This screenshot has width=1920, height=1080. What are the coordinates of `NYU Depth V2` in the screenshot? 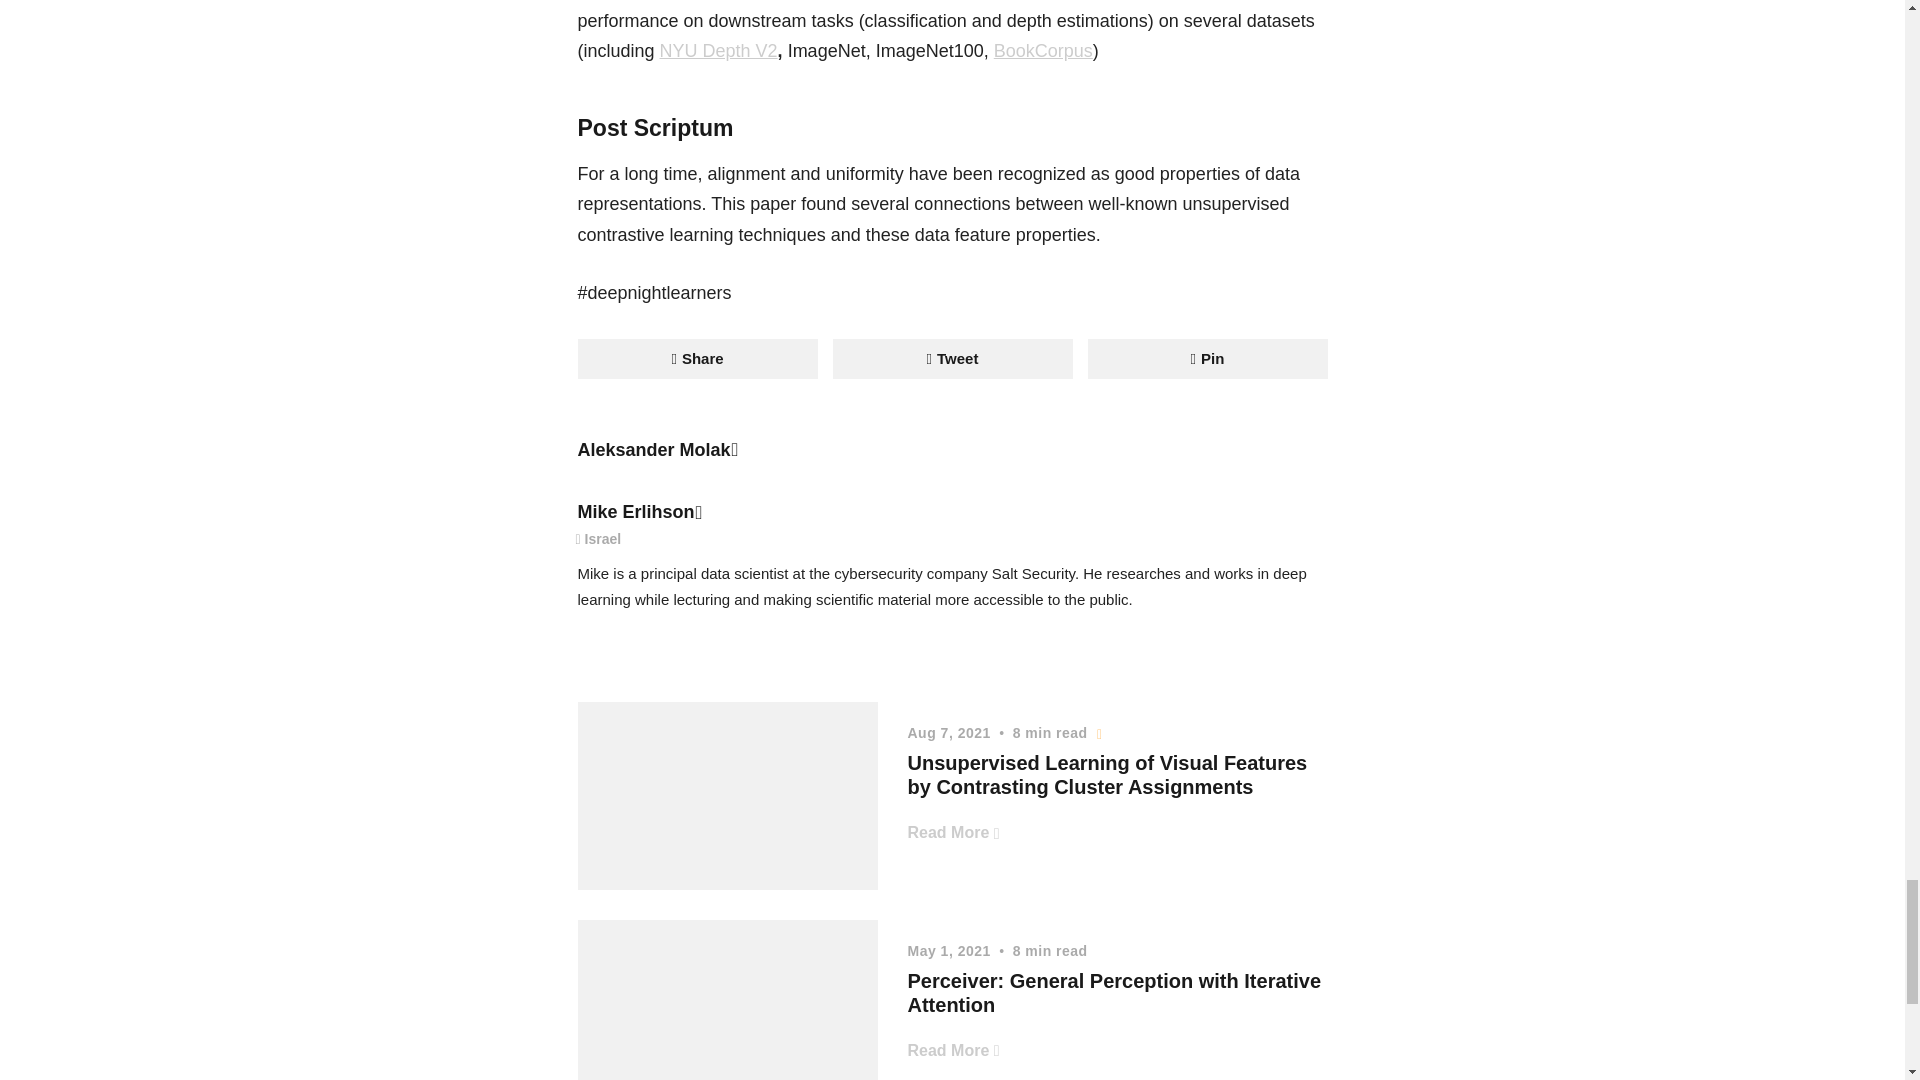 It's located at (718, 50).